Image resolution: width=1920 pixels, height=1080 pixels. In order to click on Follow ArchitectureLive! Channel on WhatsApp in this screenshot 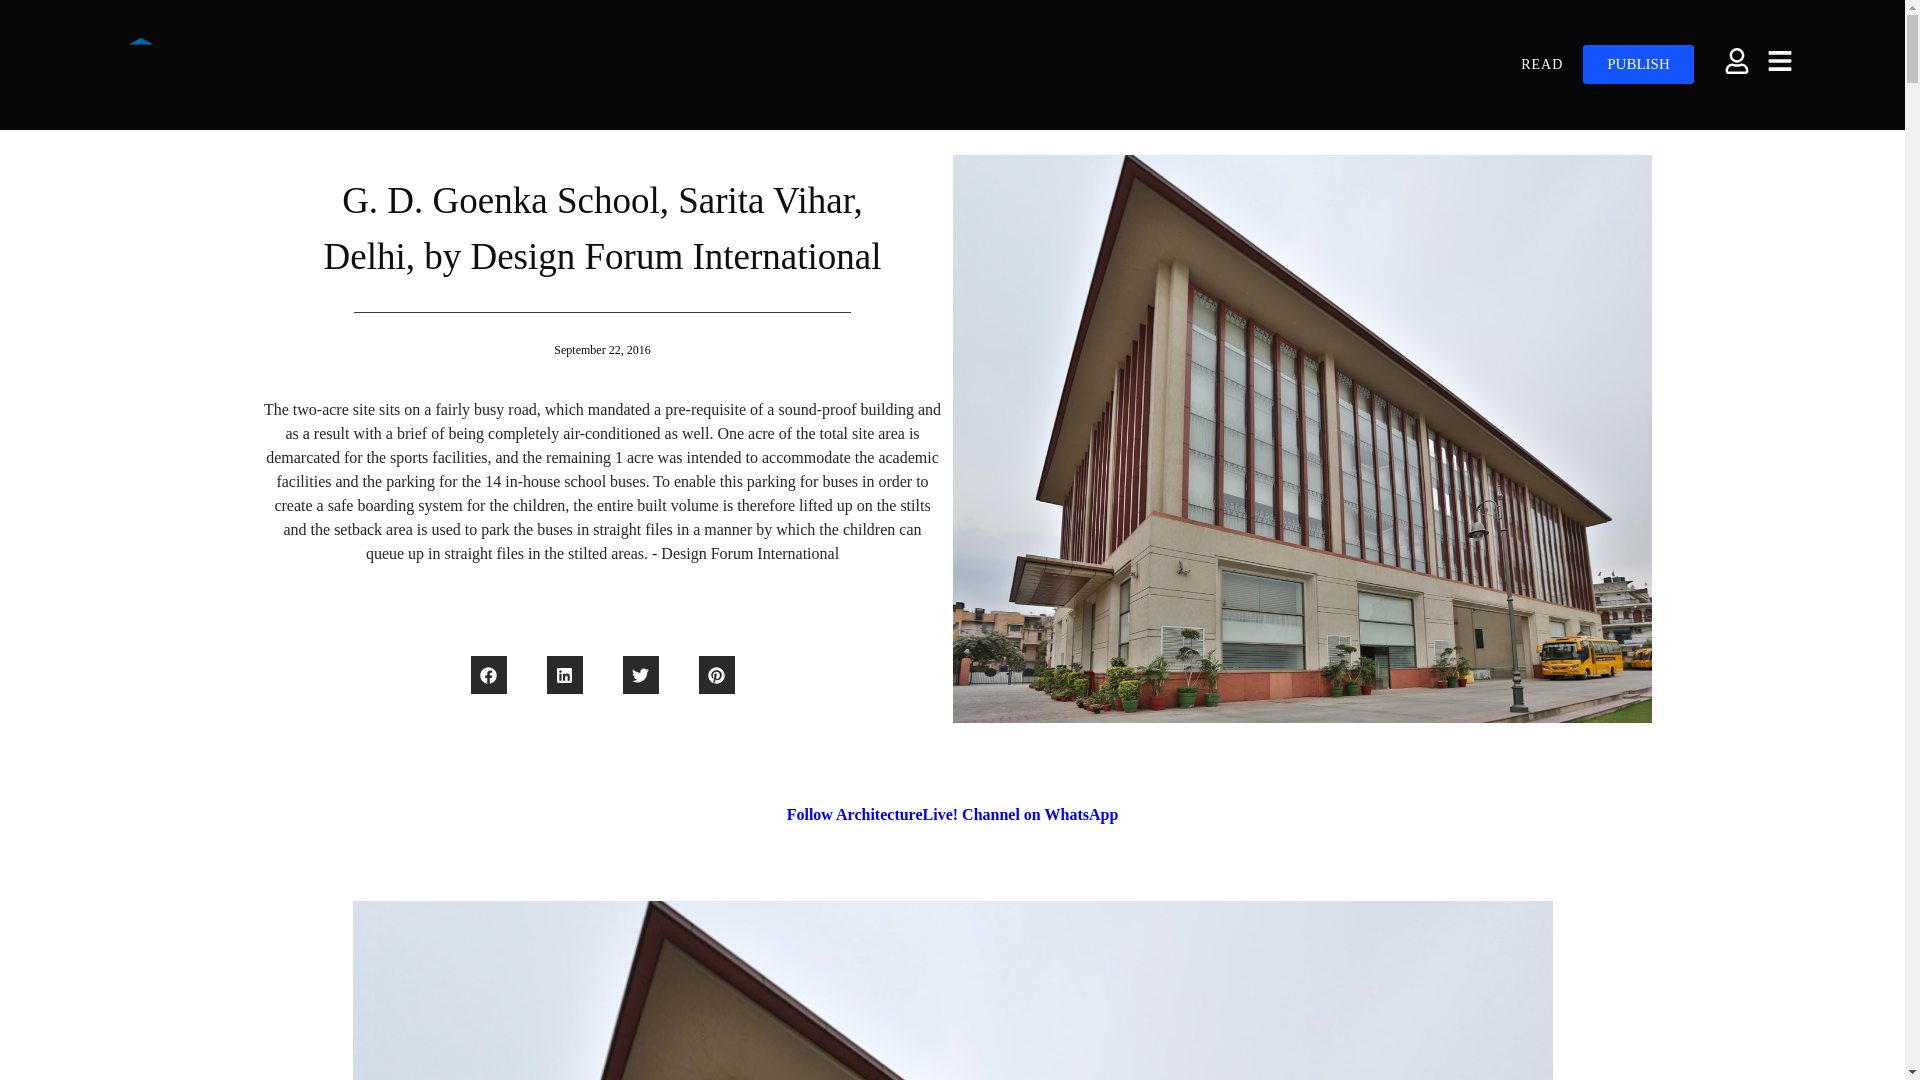, I will do `click(953, 814)`.